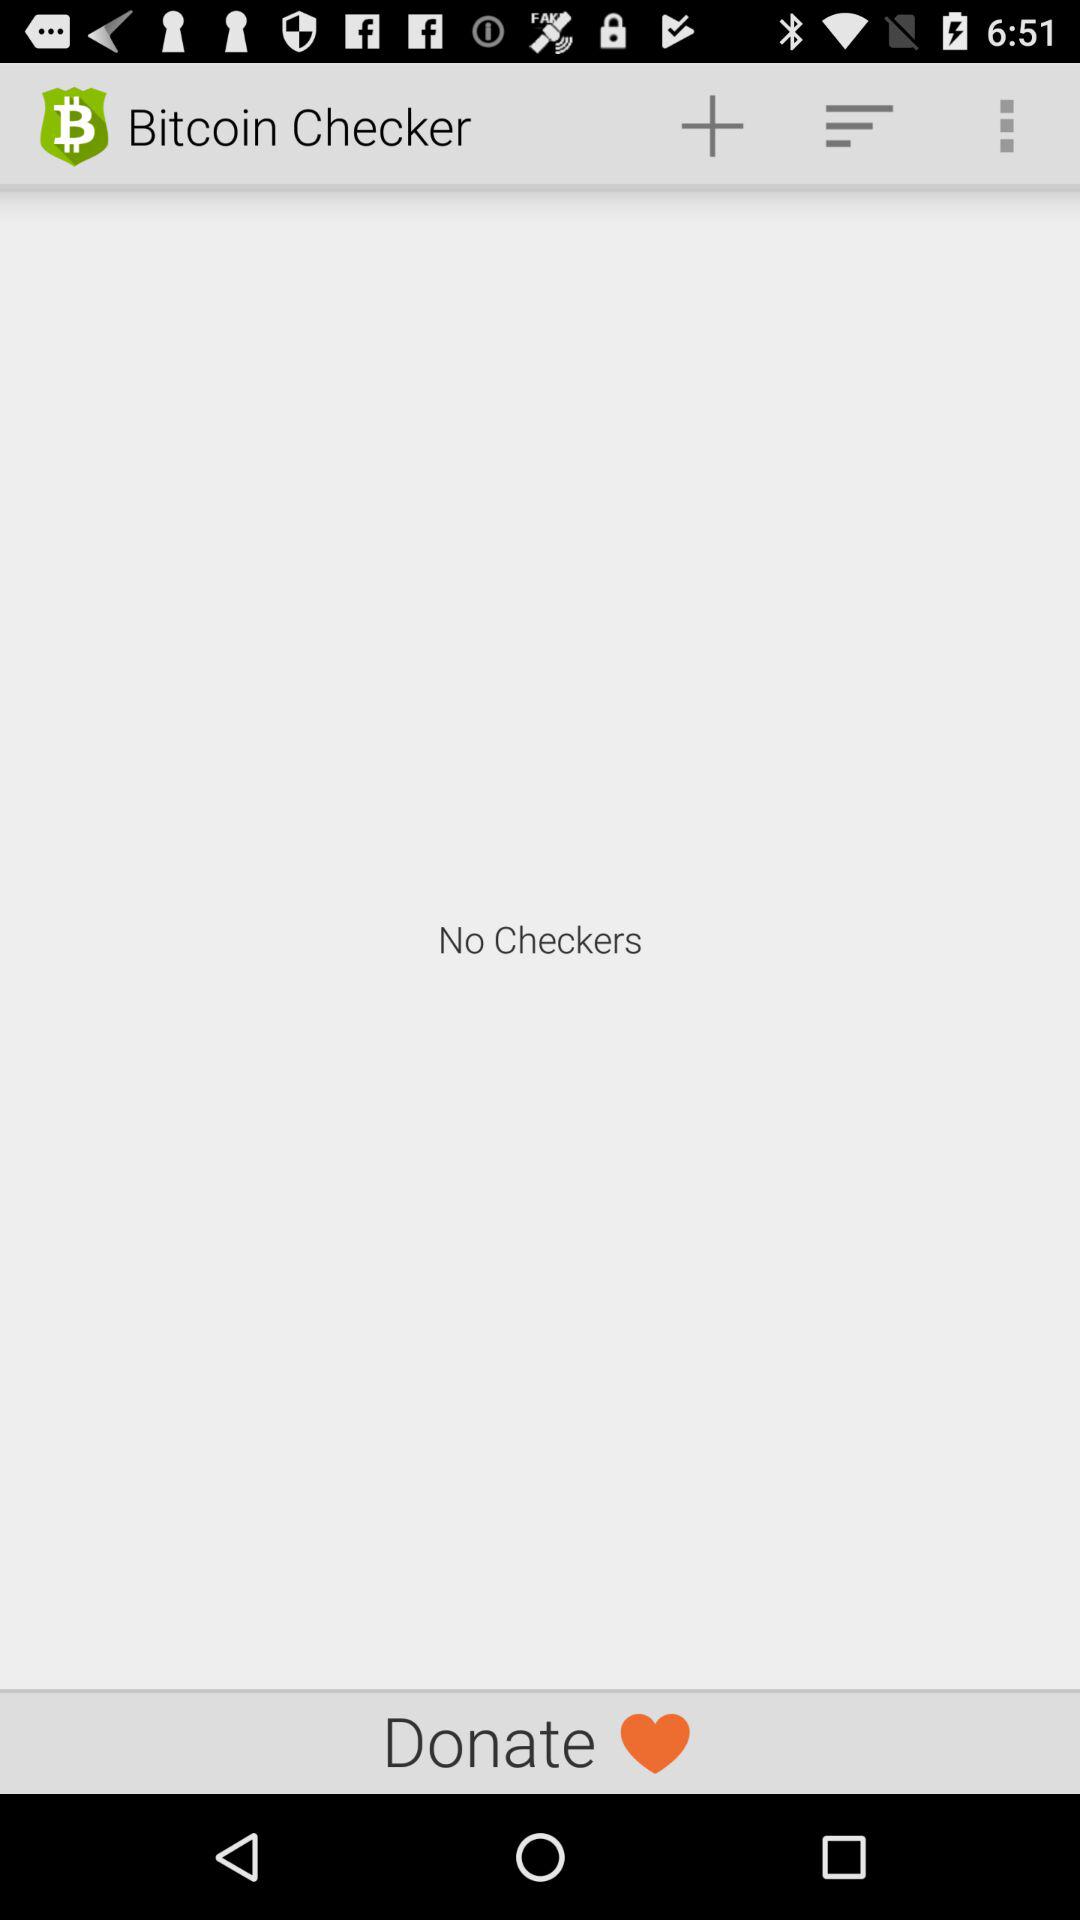 Image resolution: width=1080 pixels, height=1920 pixels. What do you see at coordinates (540, 1740) in the screenshot?
I see `launch the item below the no checkers icon` at bounding box center [540, 1740].